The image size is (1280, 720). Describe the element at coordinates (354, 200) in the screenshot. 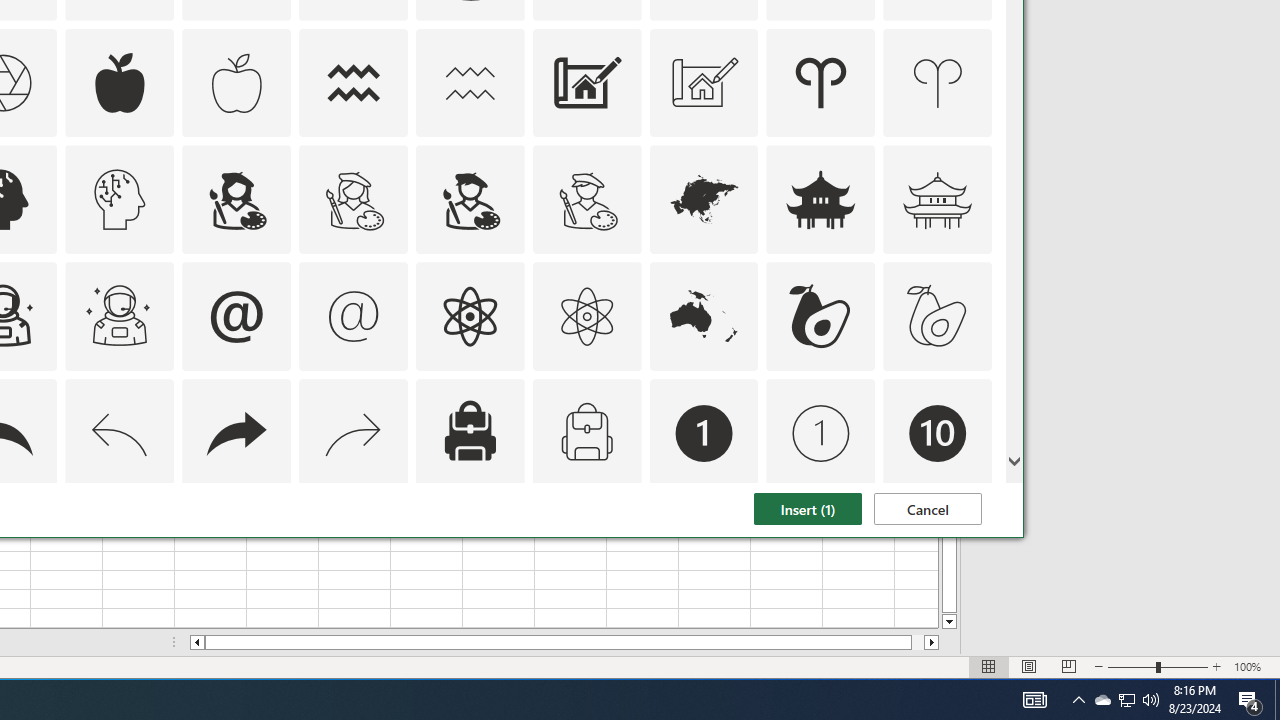

I see `AutomationID: Icons_ArtistFemale_M` at that location.